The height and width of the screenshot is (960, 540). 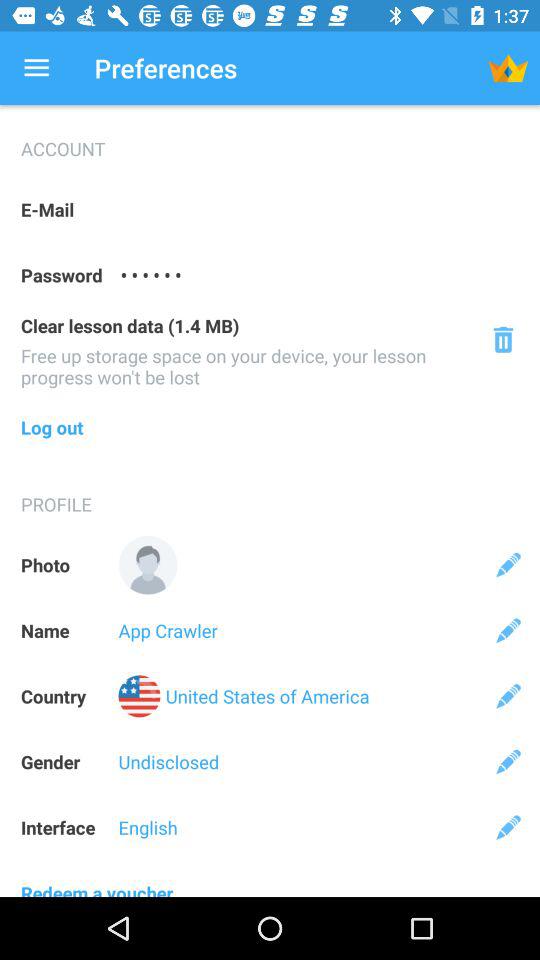 What do you see at coordinates (508, 827) in the screenshot?
I see `turn on the icon next to english icon` at bounding box center [508, 827].